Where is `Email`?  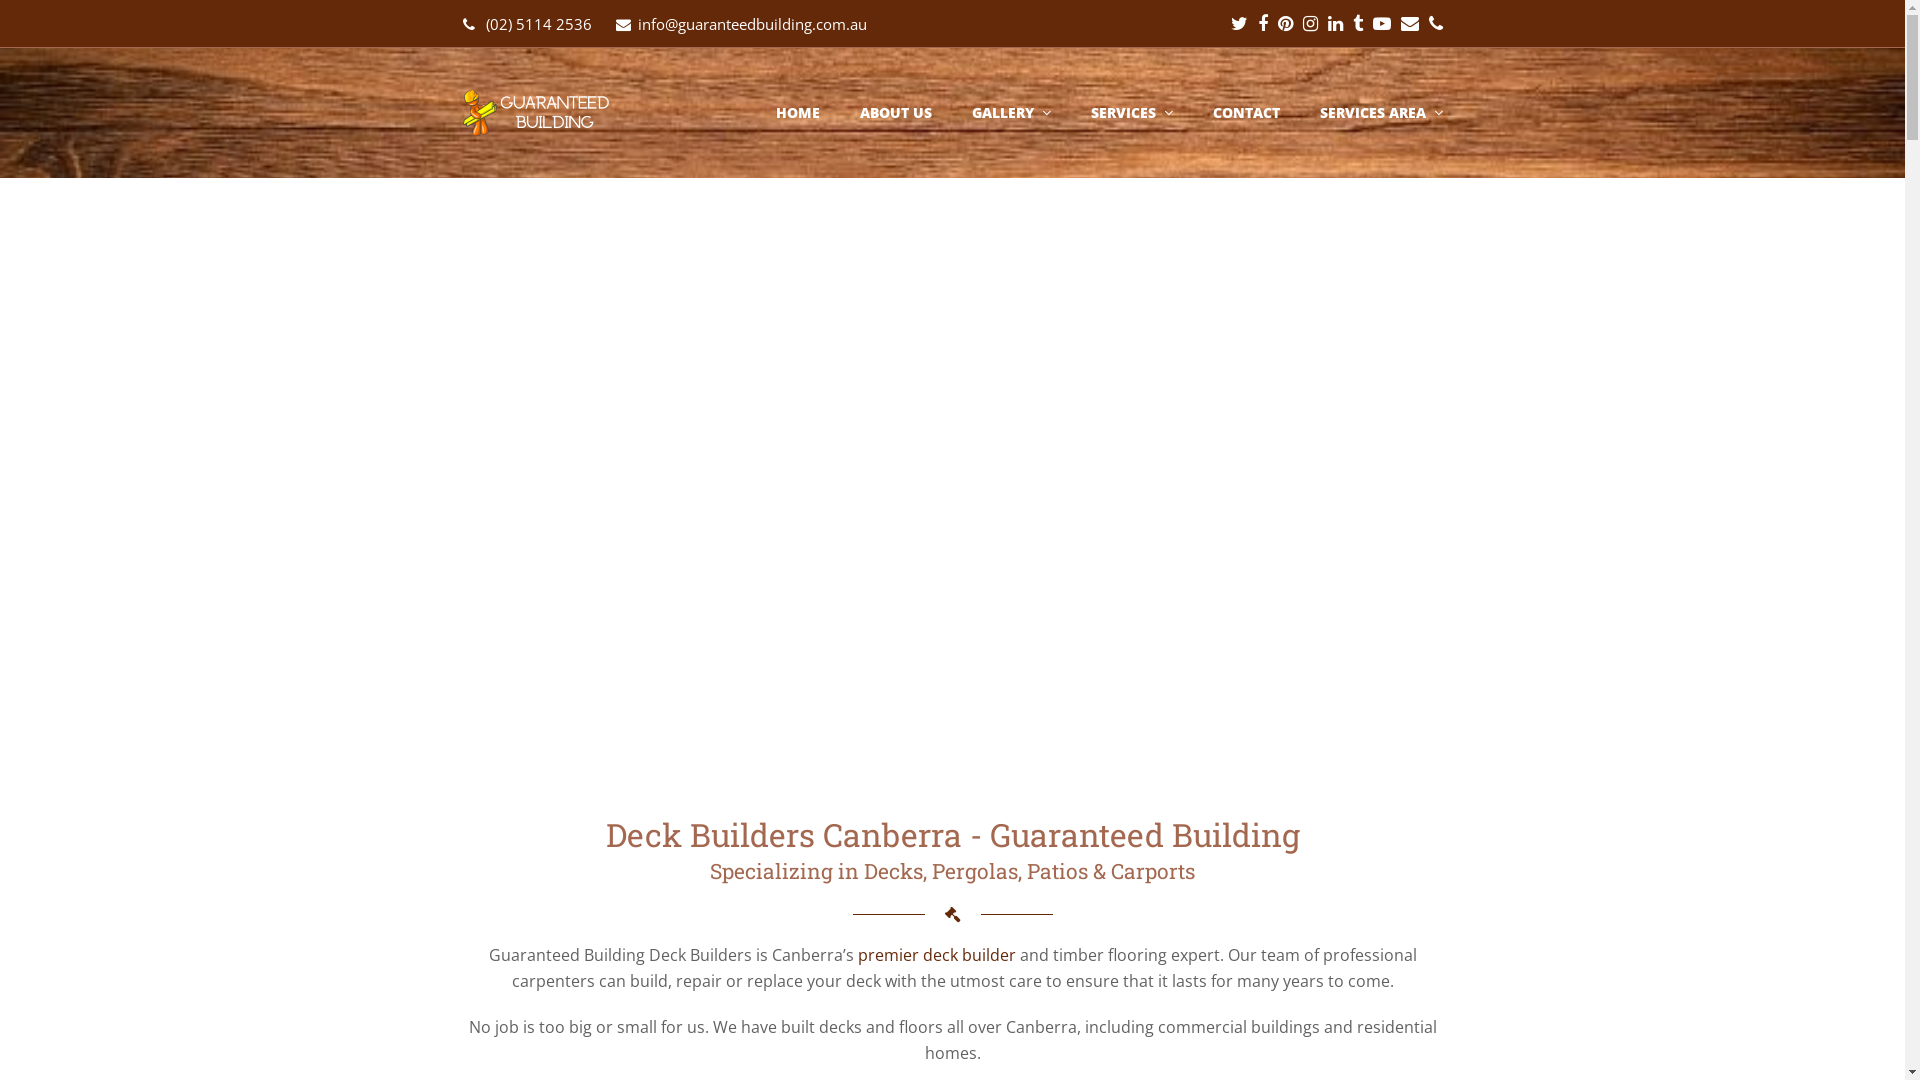
Email is located at coordinates (1409, 24).